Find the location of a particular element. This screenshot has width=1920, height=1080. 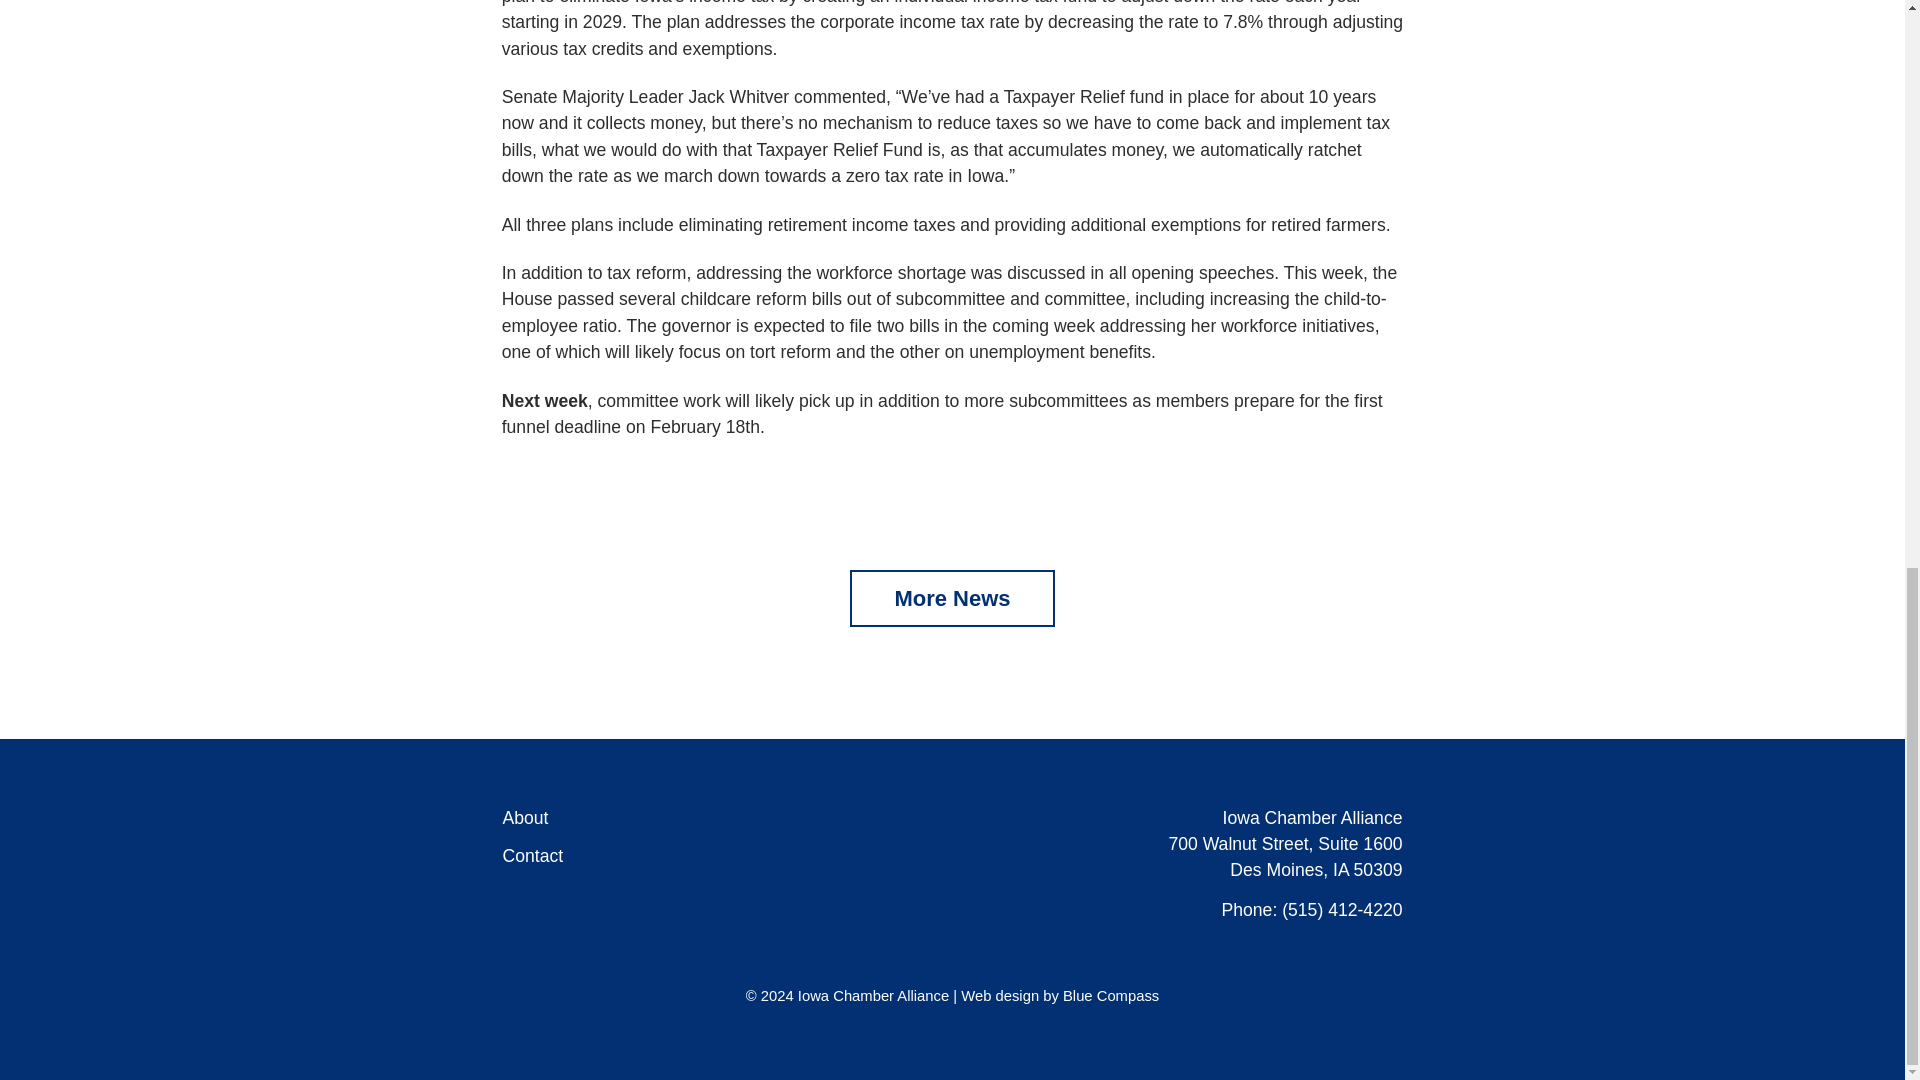

About is located at coordinates (524, 818).